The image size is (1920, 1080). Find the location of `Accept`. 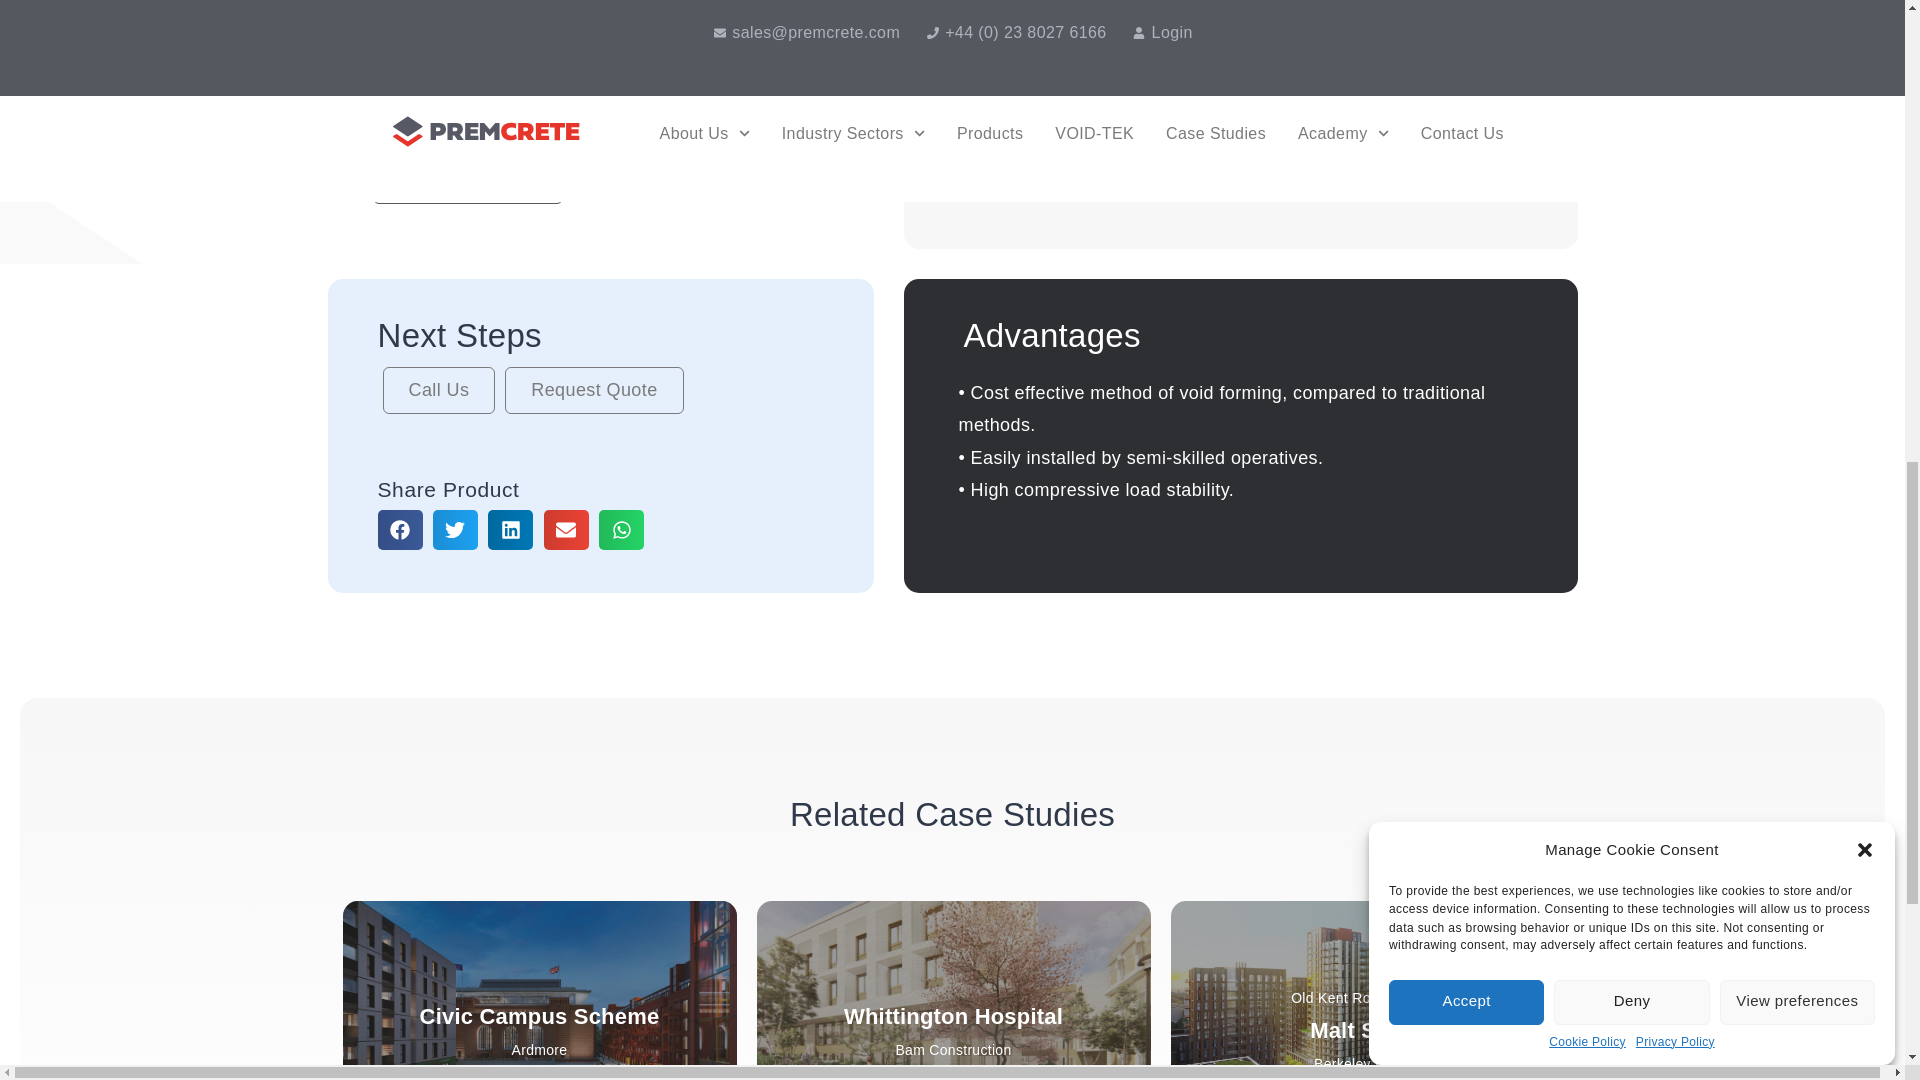

Accept is located at coordinates (1466, 167).